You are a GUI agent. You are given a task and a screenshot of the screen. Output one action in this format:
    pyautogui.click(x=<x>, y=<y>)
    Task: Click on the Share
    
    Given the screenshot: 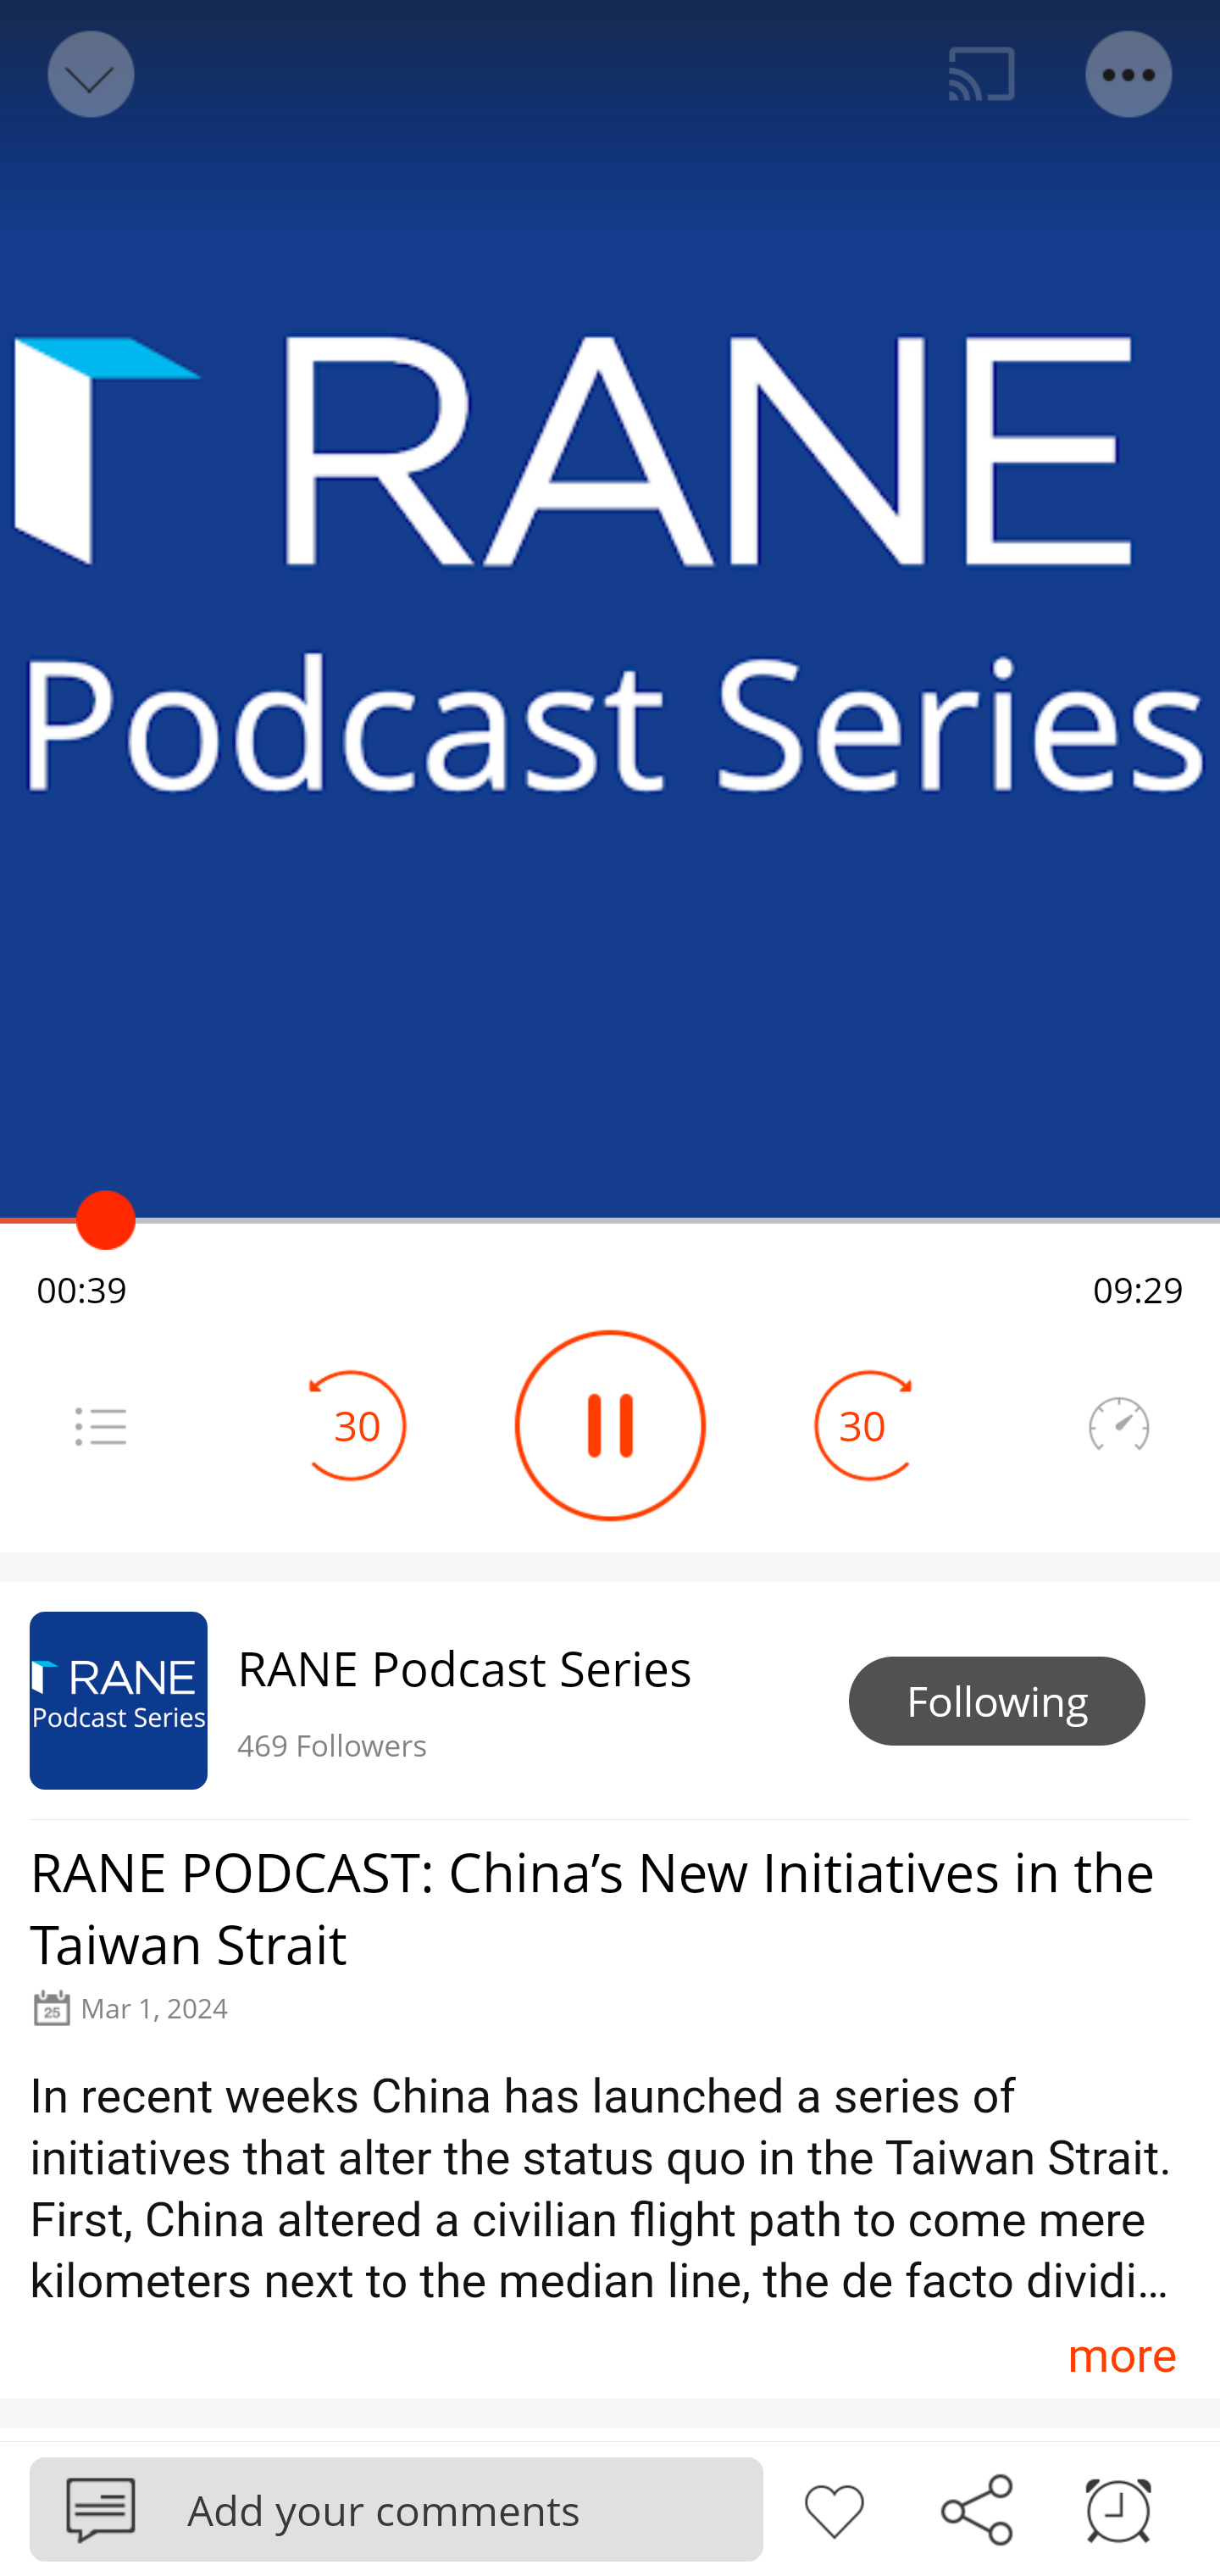 What is the action you would take?
    pyautogui.click(x=976, y=2507)
    